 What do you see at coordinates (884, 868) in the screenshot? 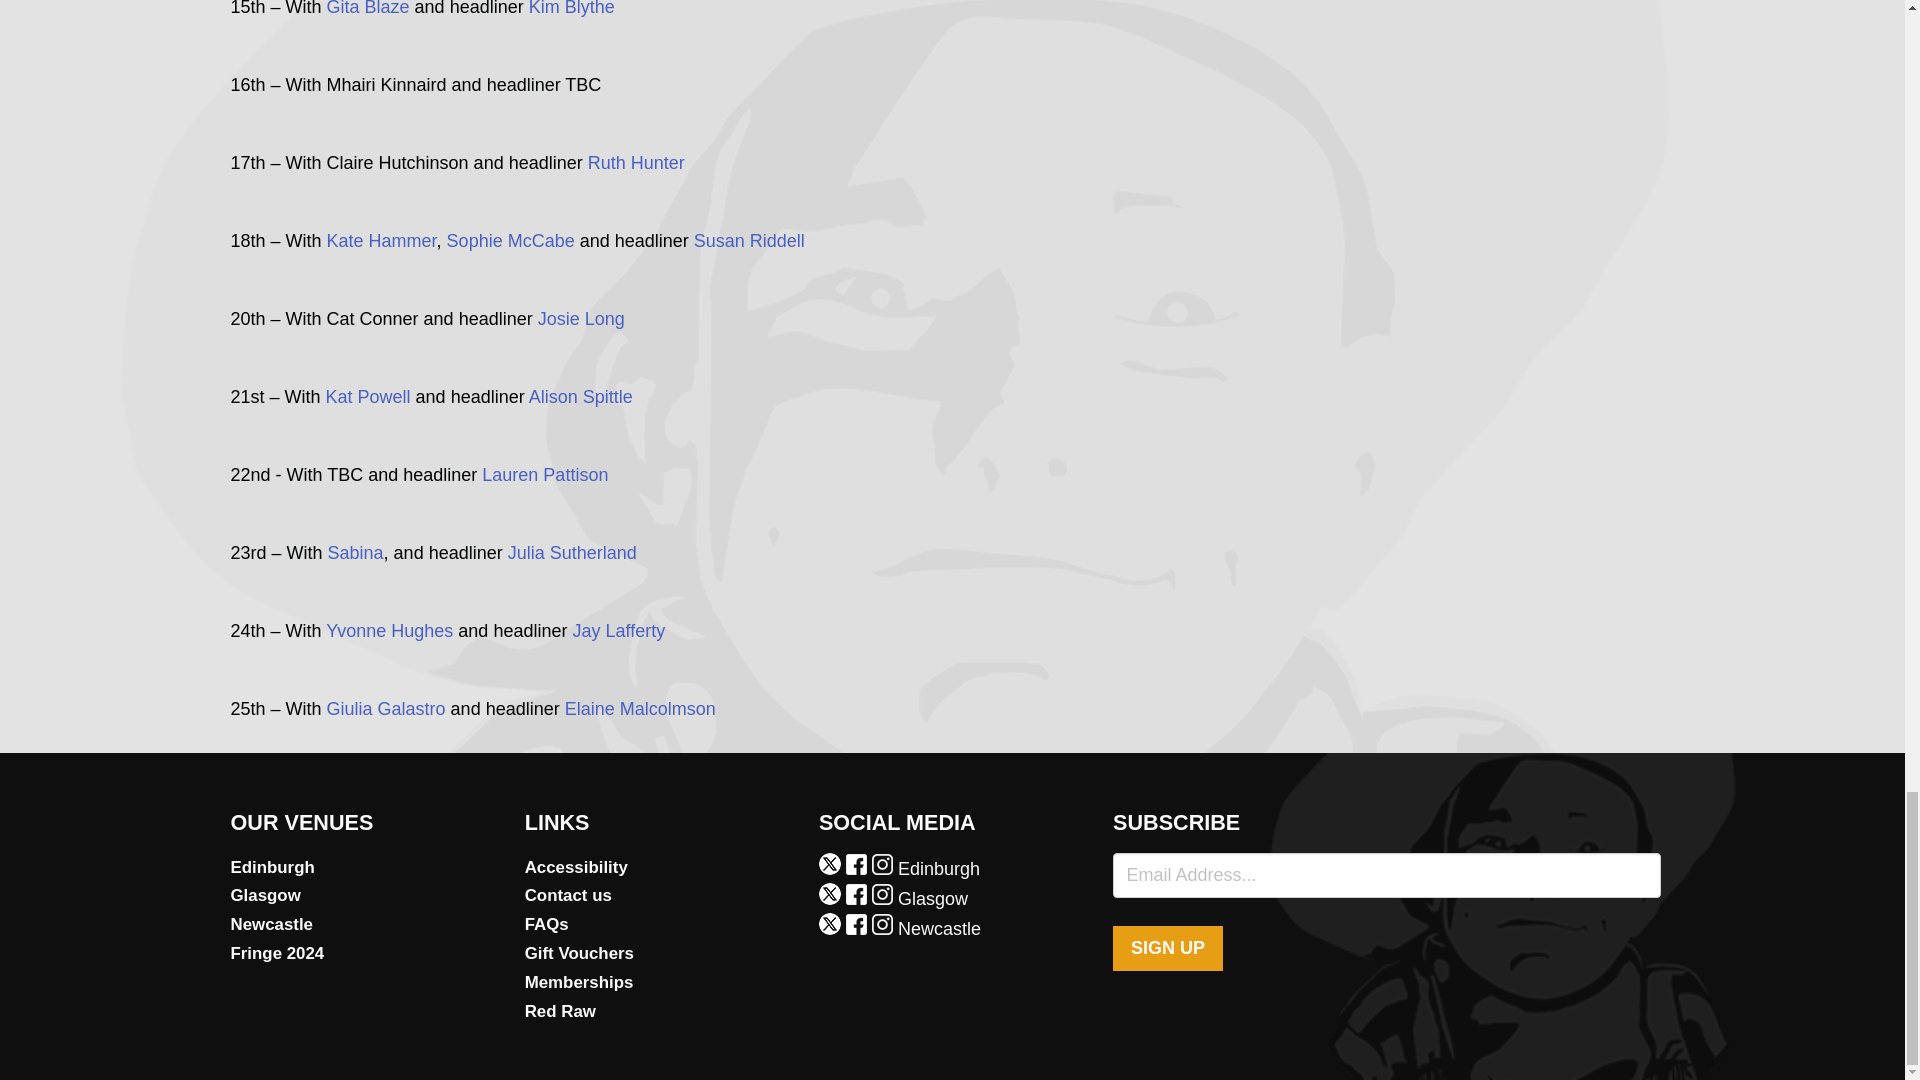
I see `Edinburgh Instagram Link` at bounding box center [884, 868].